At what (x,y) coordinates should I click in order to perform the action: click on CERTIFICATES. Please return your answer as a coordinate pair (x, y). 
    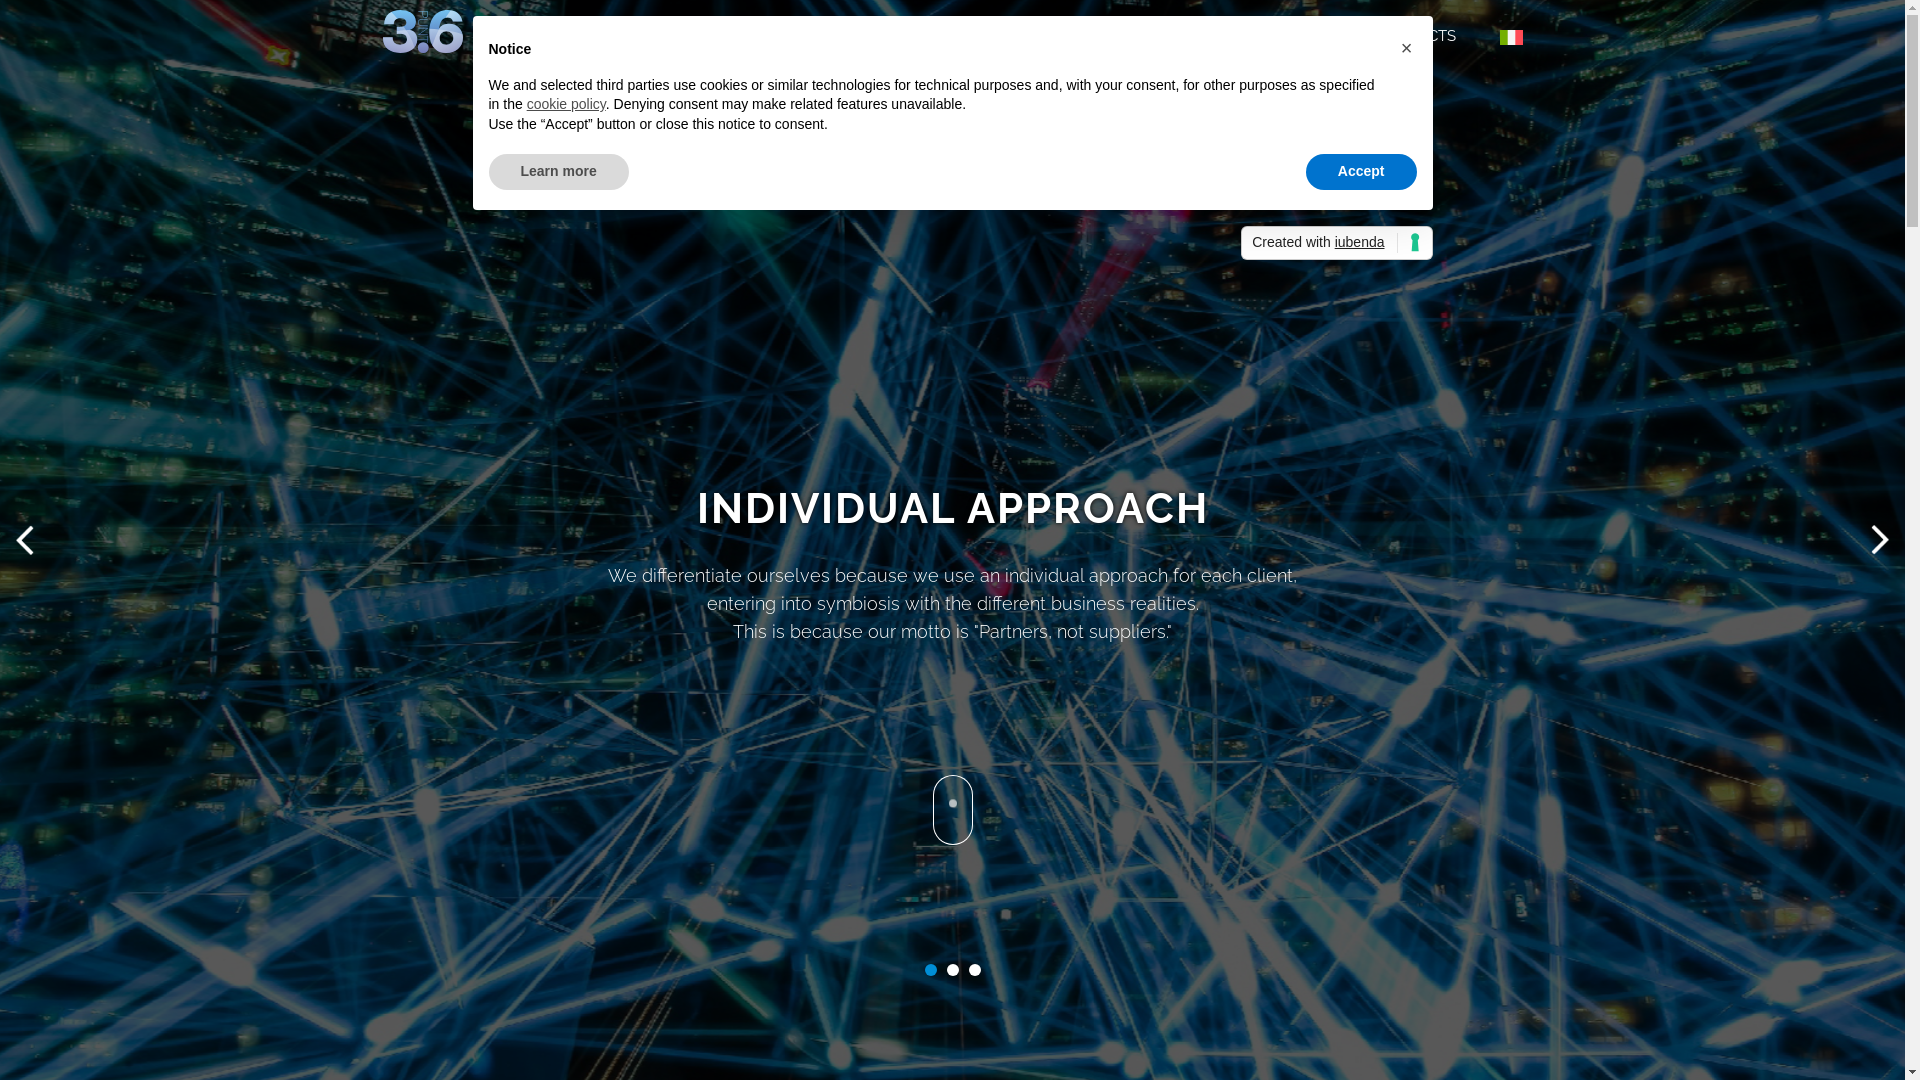
    Looking at the image, I should click on (1282, 36).